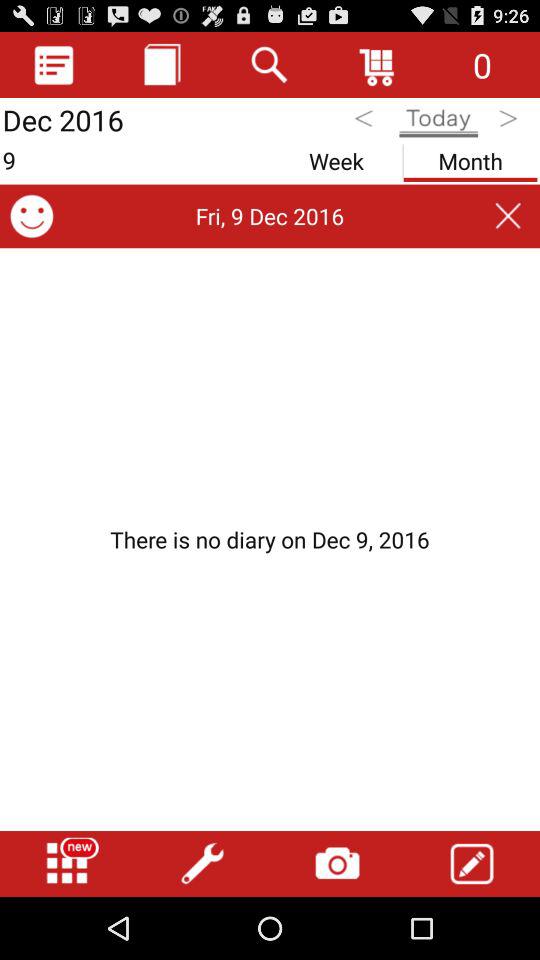 Image resolution: width=540 pixels, height=960 pixels. Describe the element at coordinates (378, 64) in the screenshot. I see `turn off icon to the left of the 0 icon` at that location.